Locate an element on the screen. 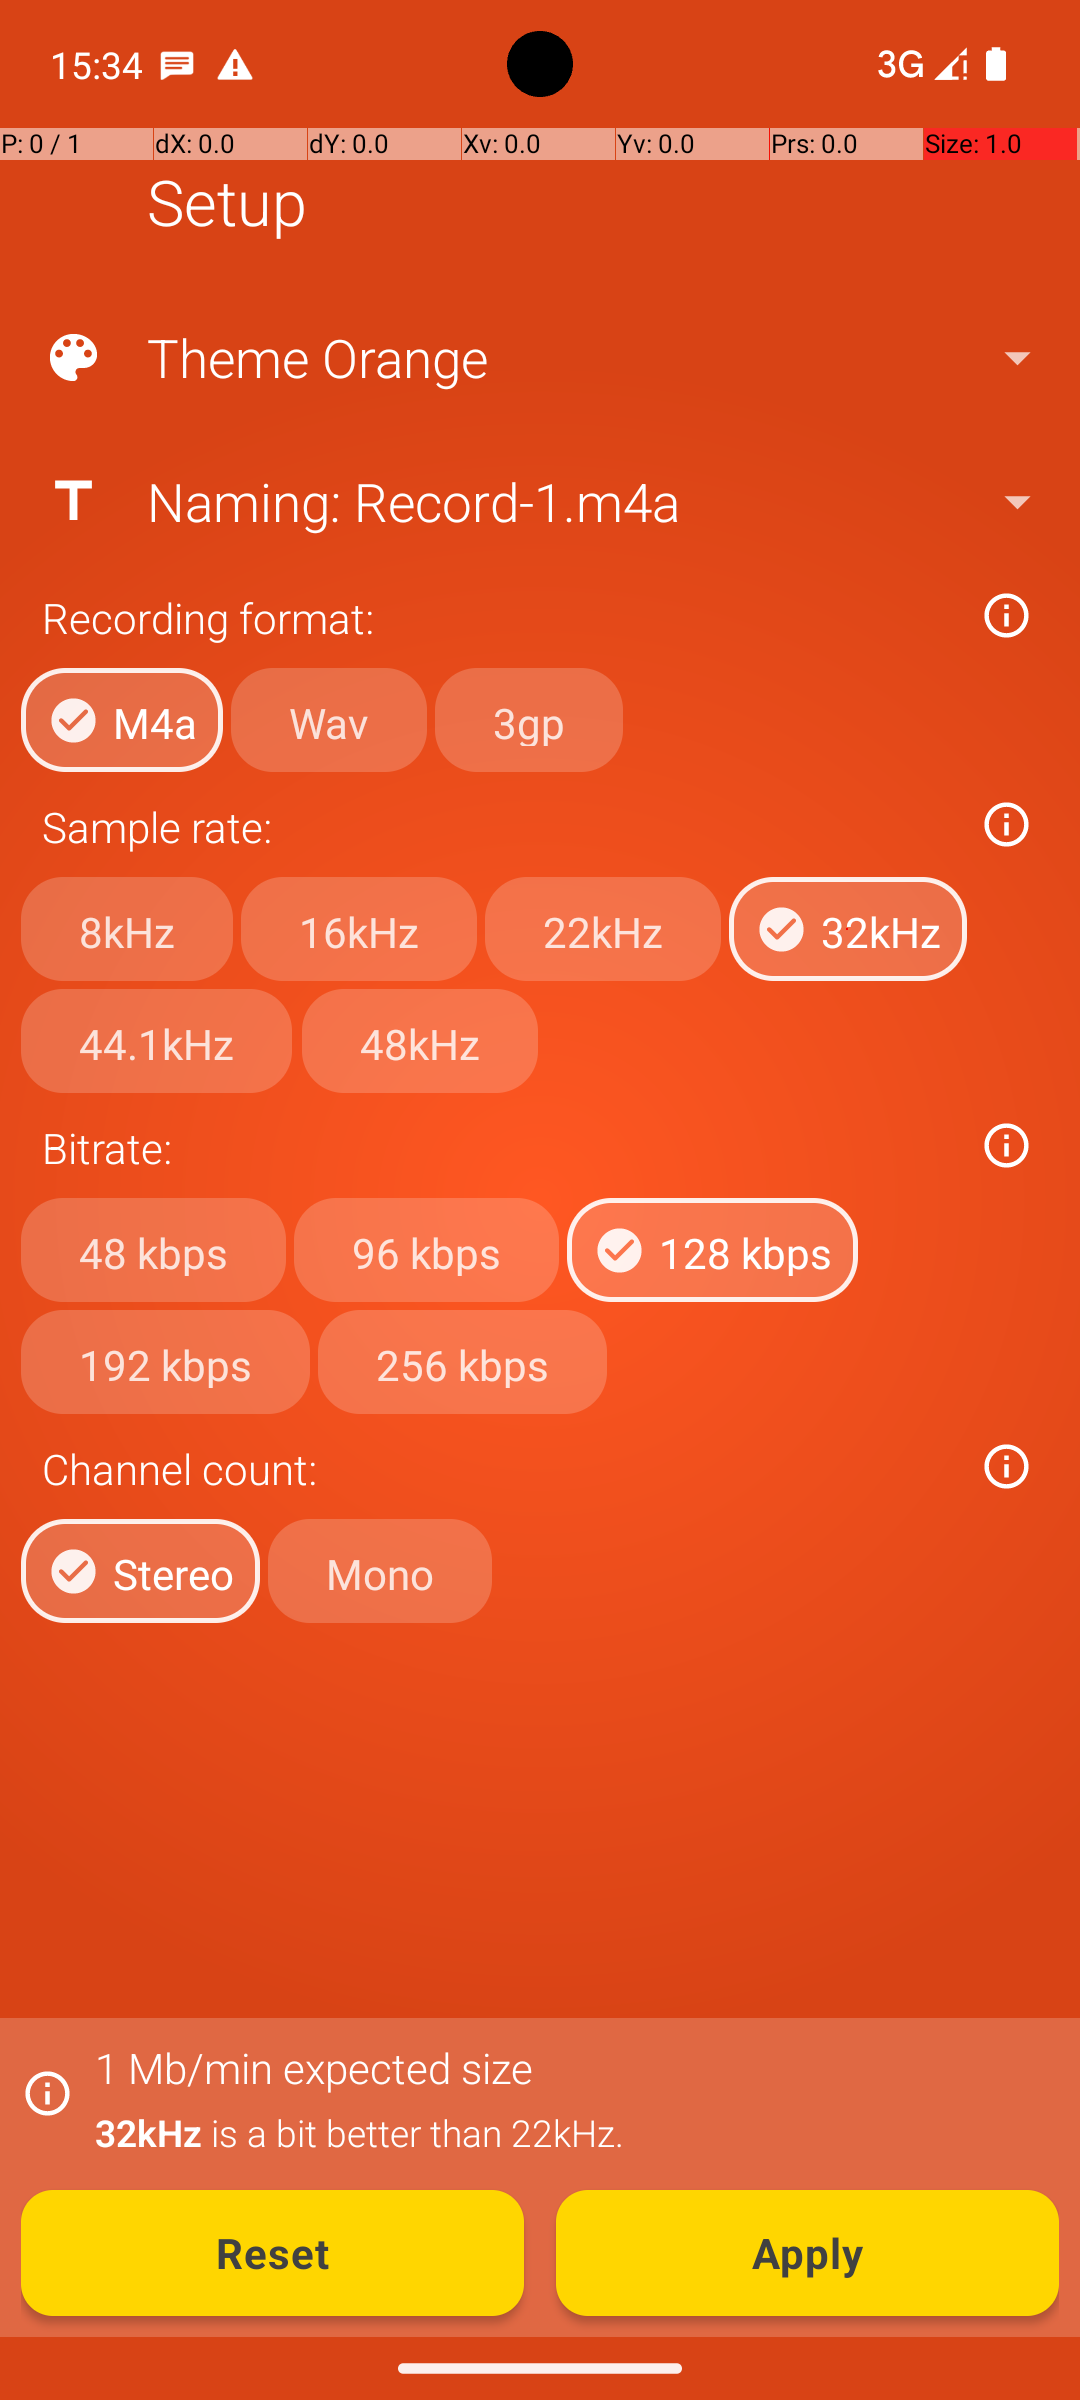 Image resolution: width=1080 pixels, height=2400 pixels. Wav is located at coordinates (329, 720).